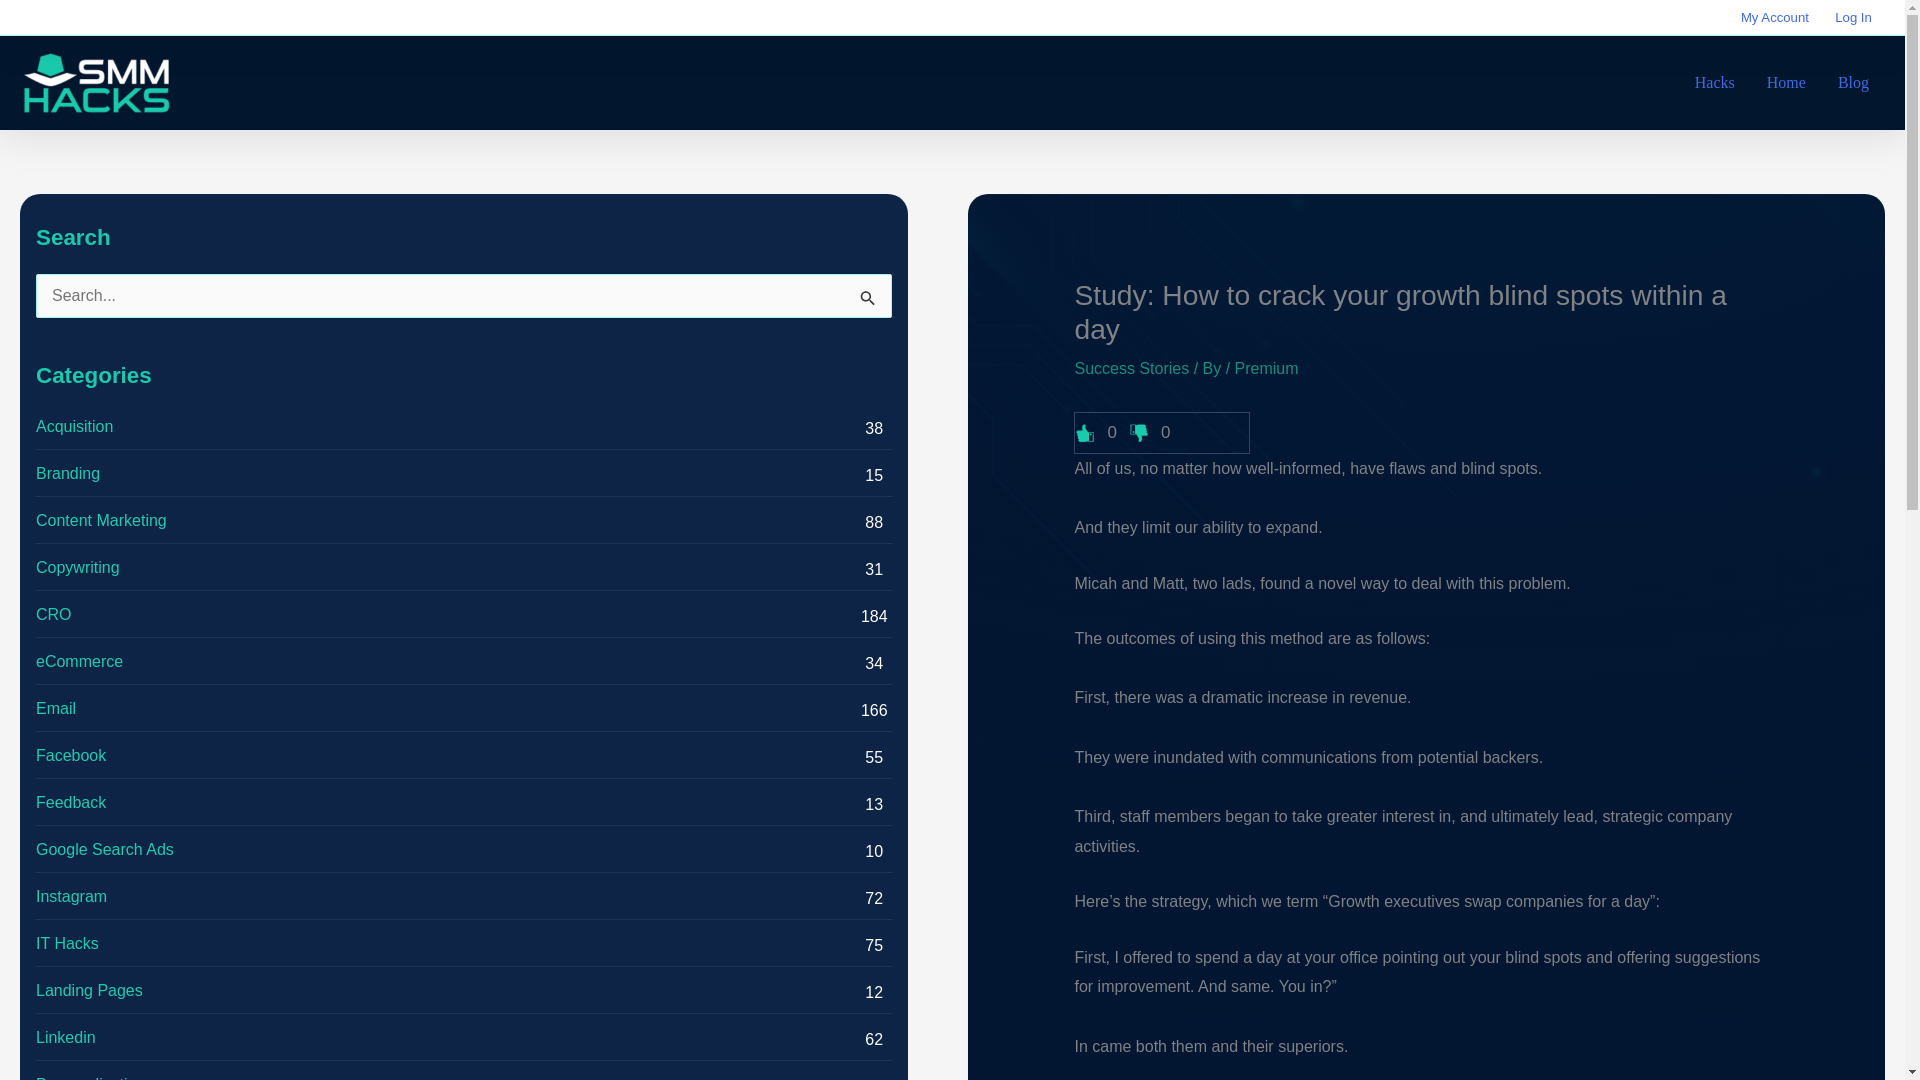 The width and height of the screenshot is (1920, 1080). What do you see at coordinates (1775, 18) in the screenshot?
I see `My Account` at bounding box center [1775, 18].